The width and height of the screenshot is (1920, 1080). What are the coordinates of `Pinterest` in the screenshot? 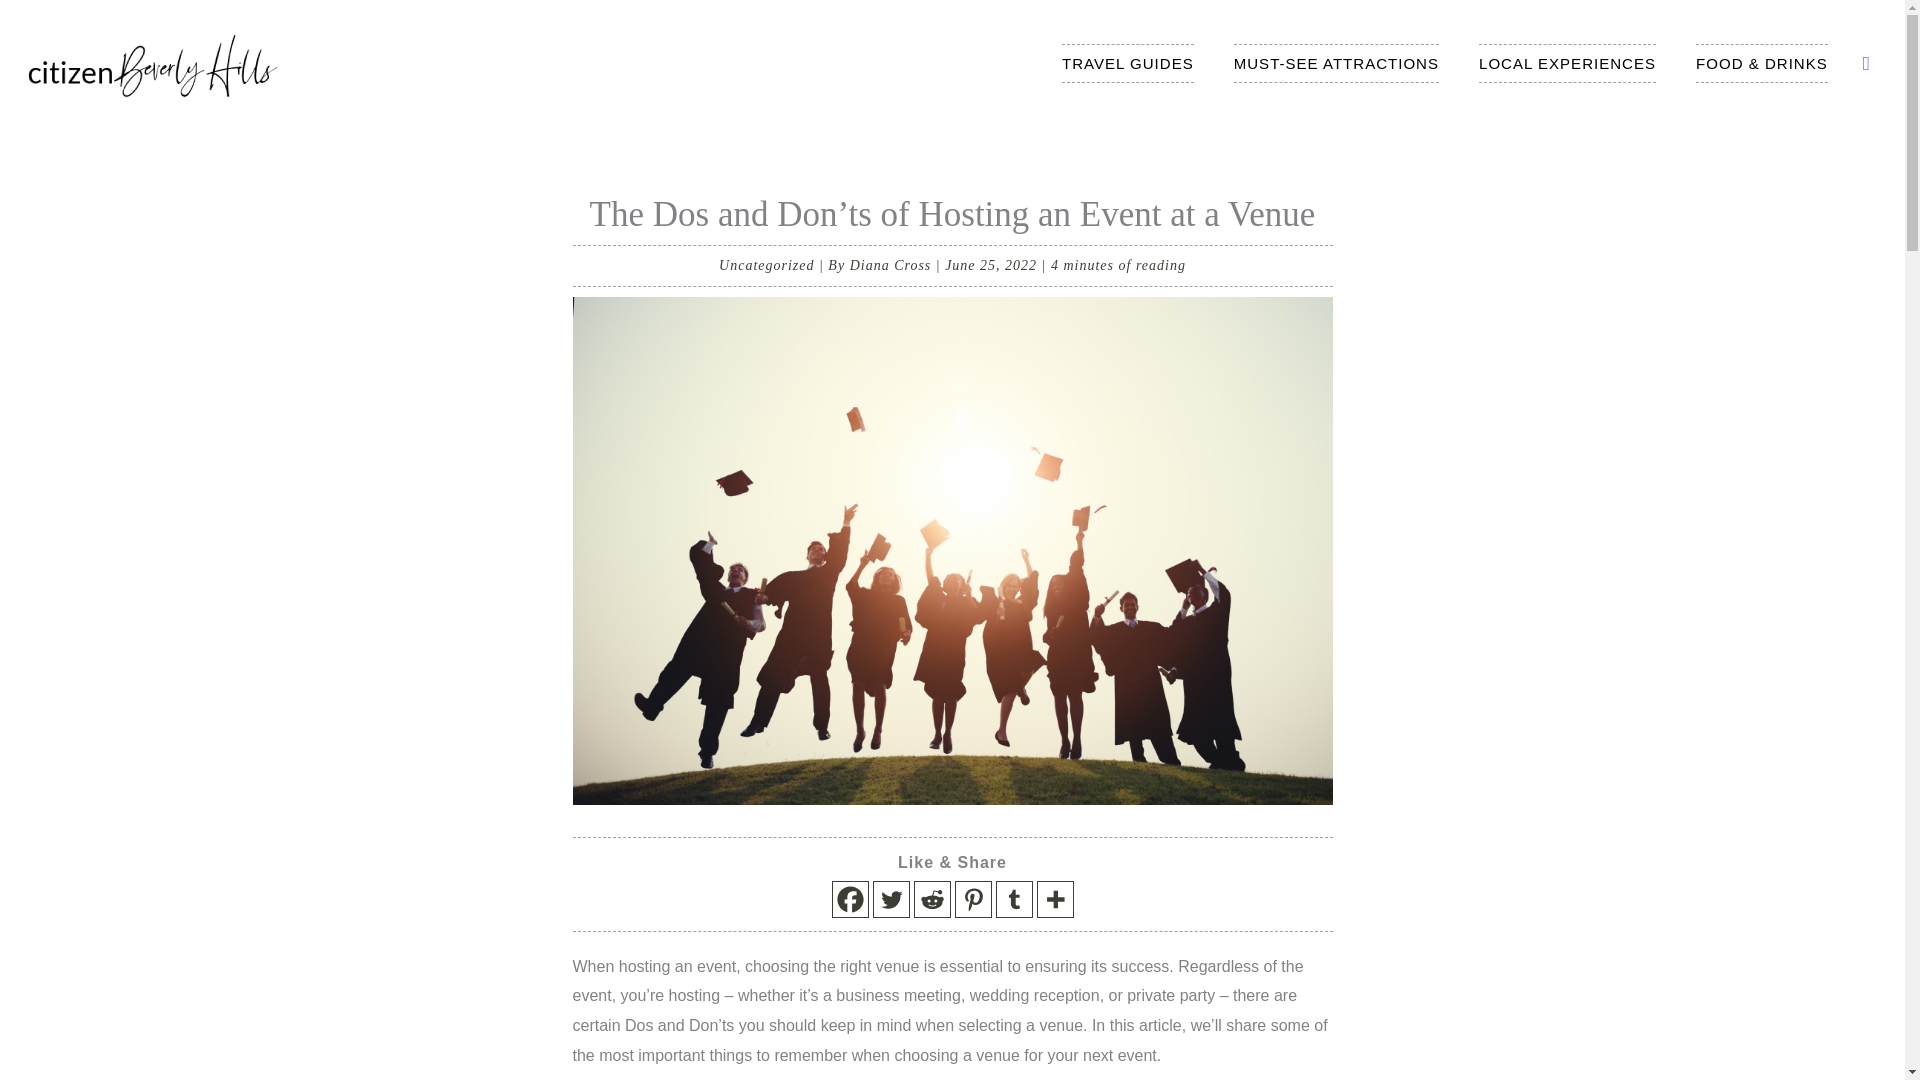 It's located at (972, 900).